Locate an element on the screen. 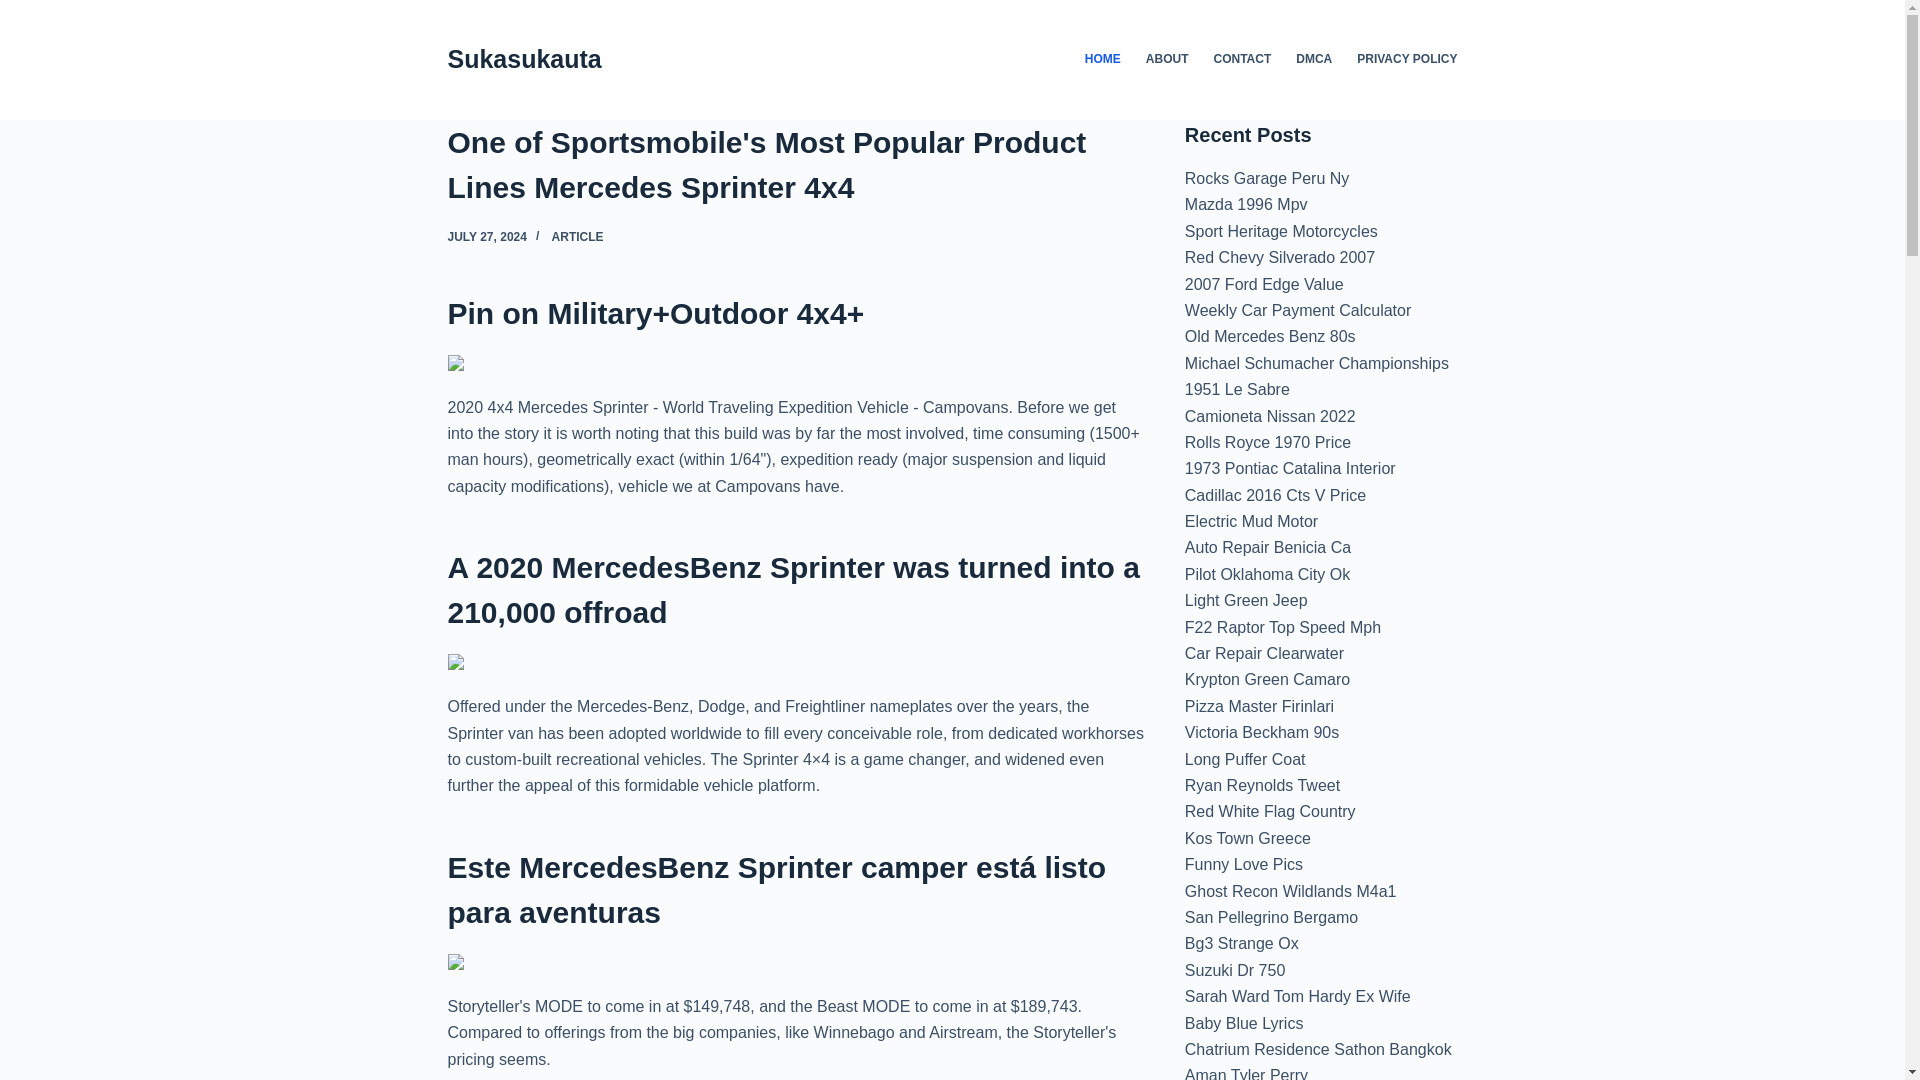 The height and width of the screenshot is (1080, 1920). ARTICLE is located at coordinates (578, 237).